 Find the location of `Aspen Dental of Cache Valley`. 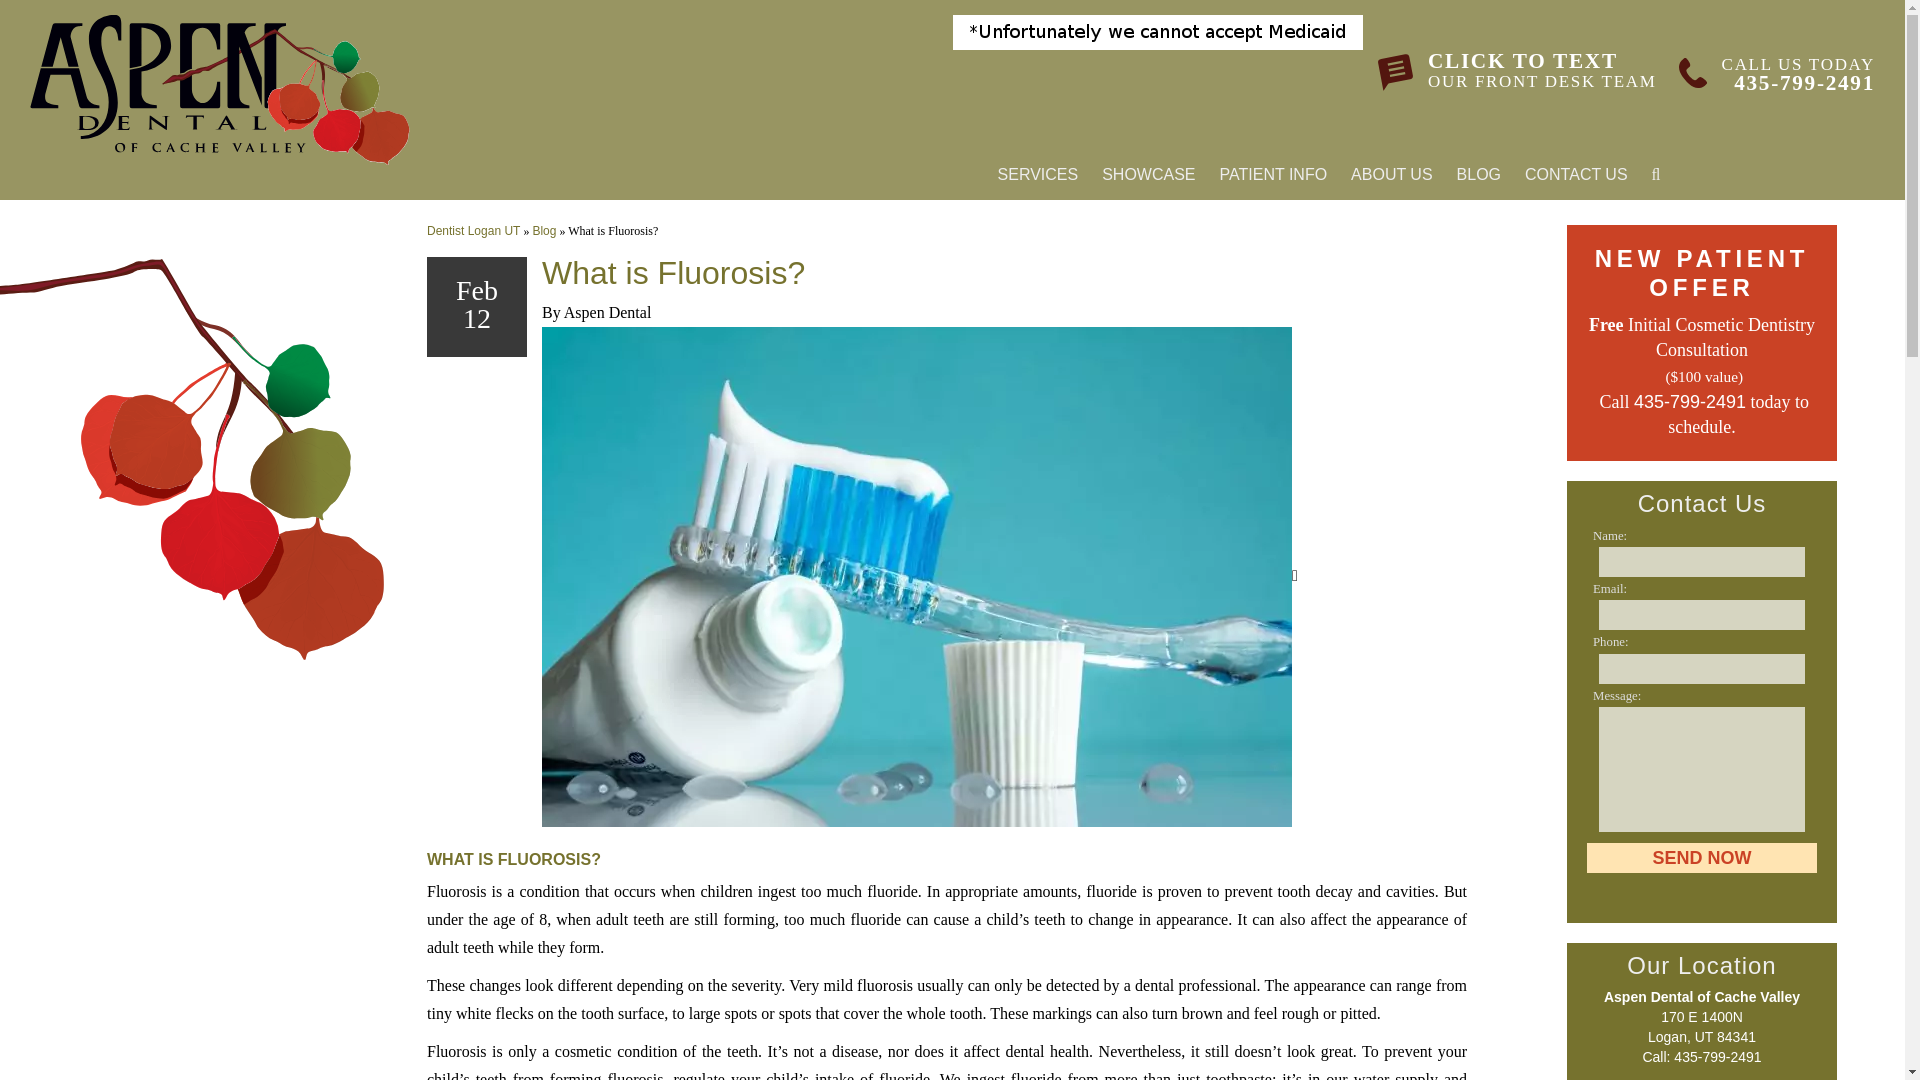

Aspen Dental of Cache Valley is located at coordinates (1524, 72).